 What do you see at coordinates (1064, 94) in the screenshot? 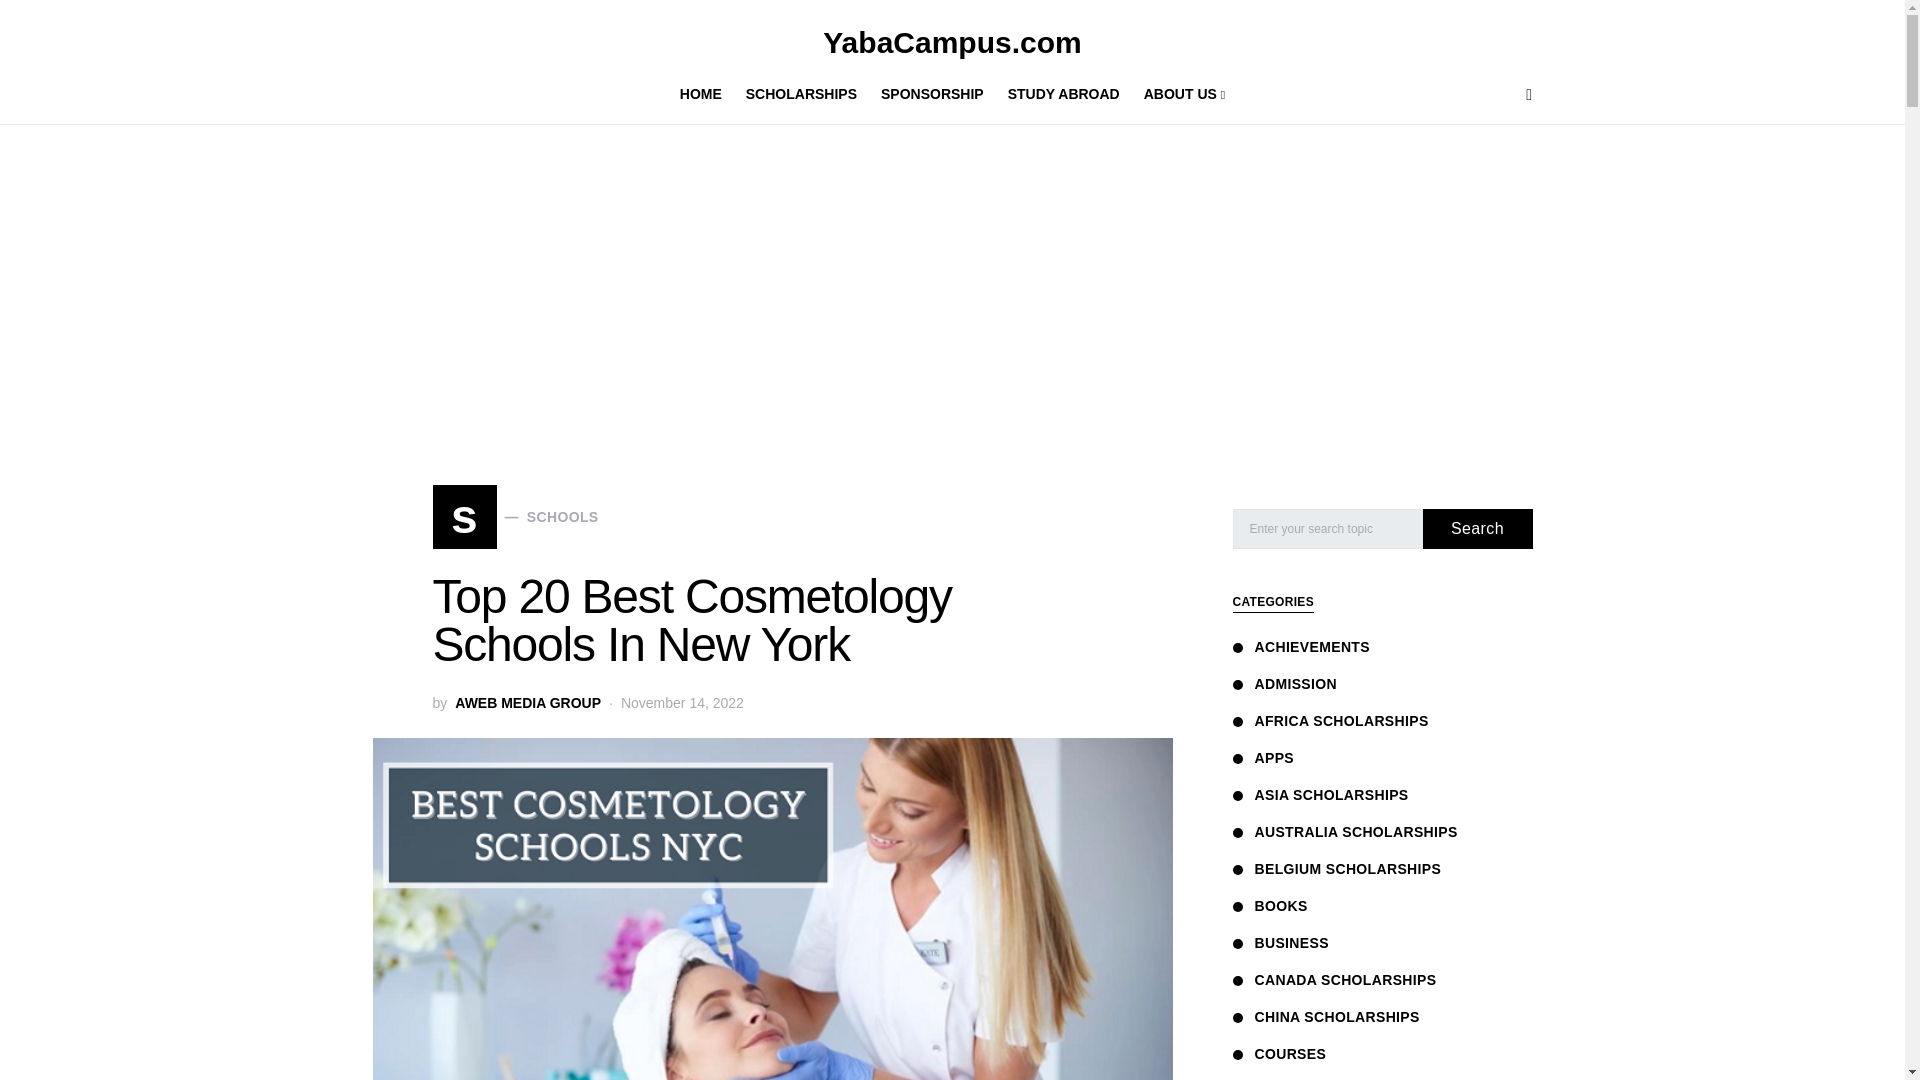
I see `AWEB MEDIA GROUP` at bounding box center [1064, 94].